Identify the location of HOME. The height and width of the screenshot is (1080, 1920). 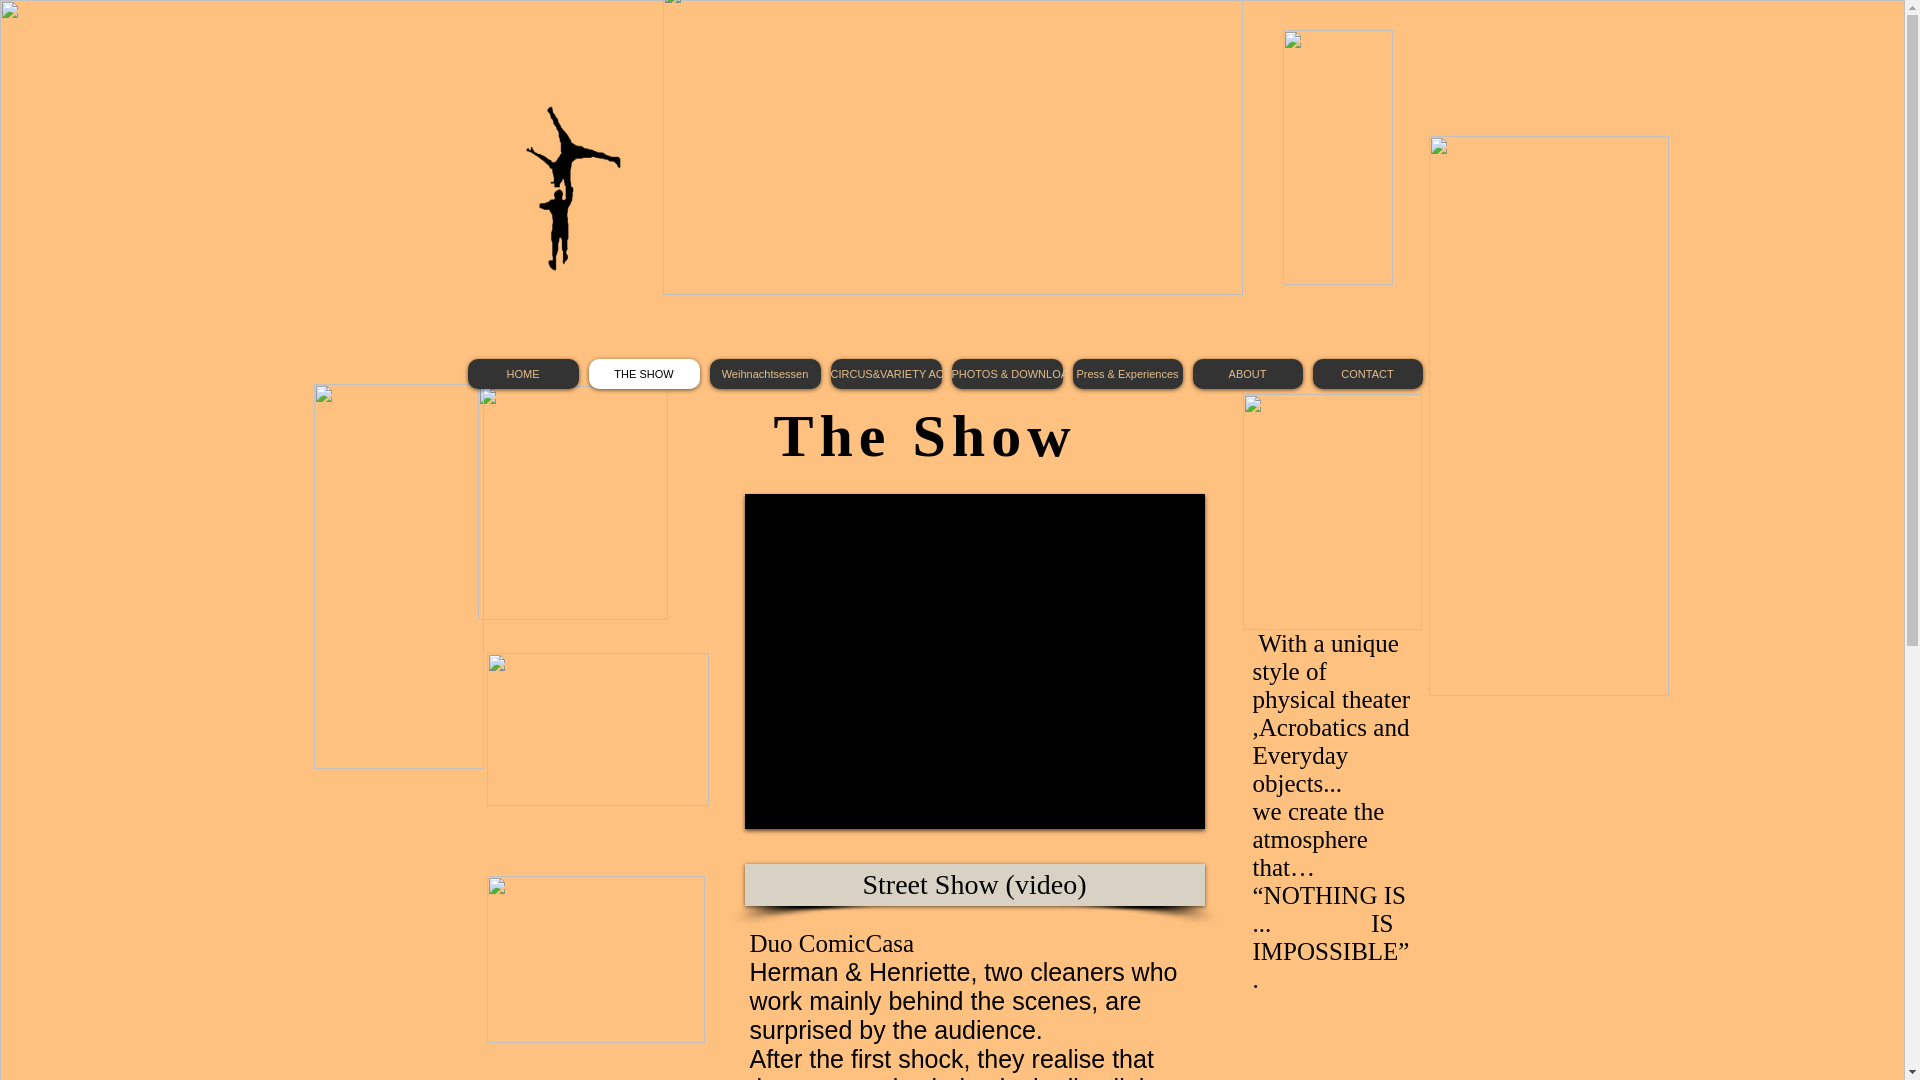
(524, 373).